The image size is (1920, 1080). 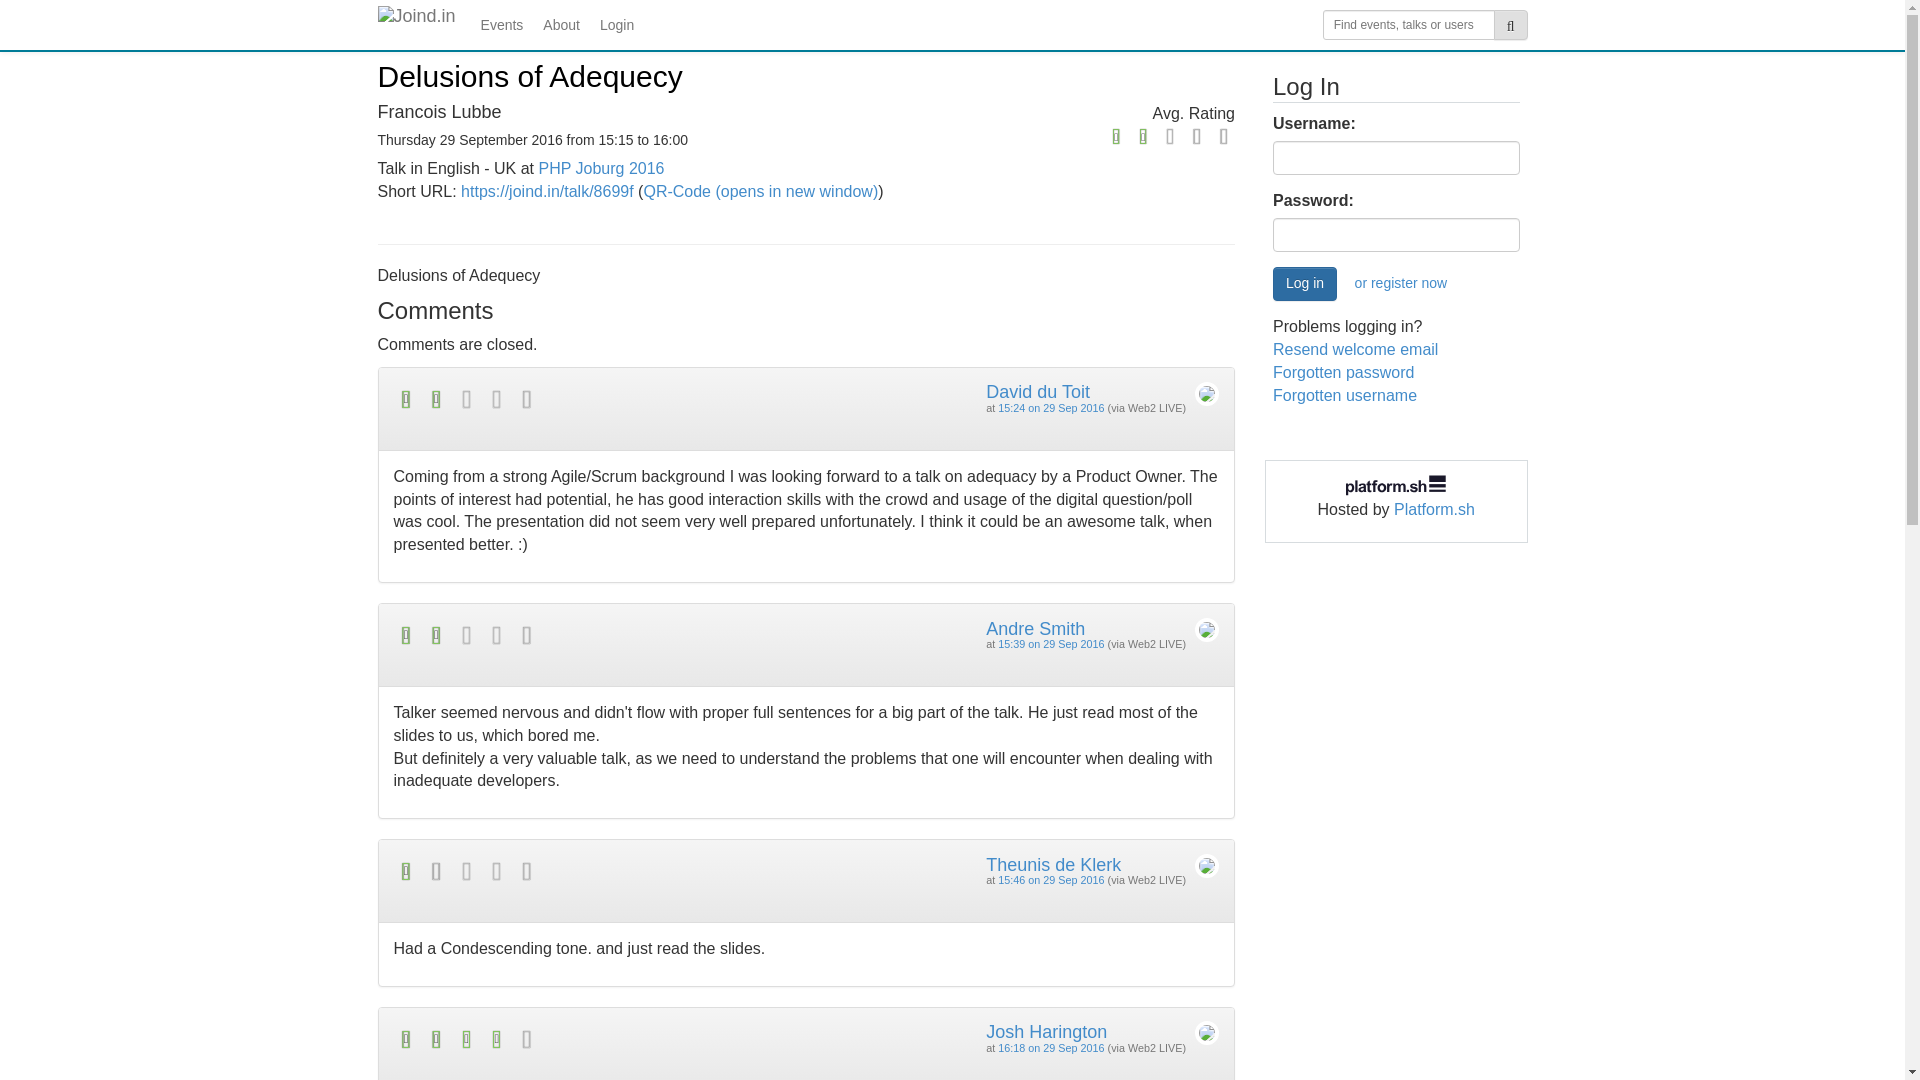 I want to click on or register now, so click(x=1402, y=284).